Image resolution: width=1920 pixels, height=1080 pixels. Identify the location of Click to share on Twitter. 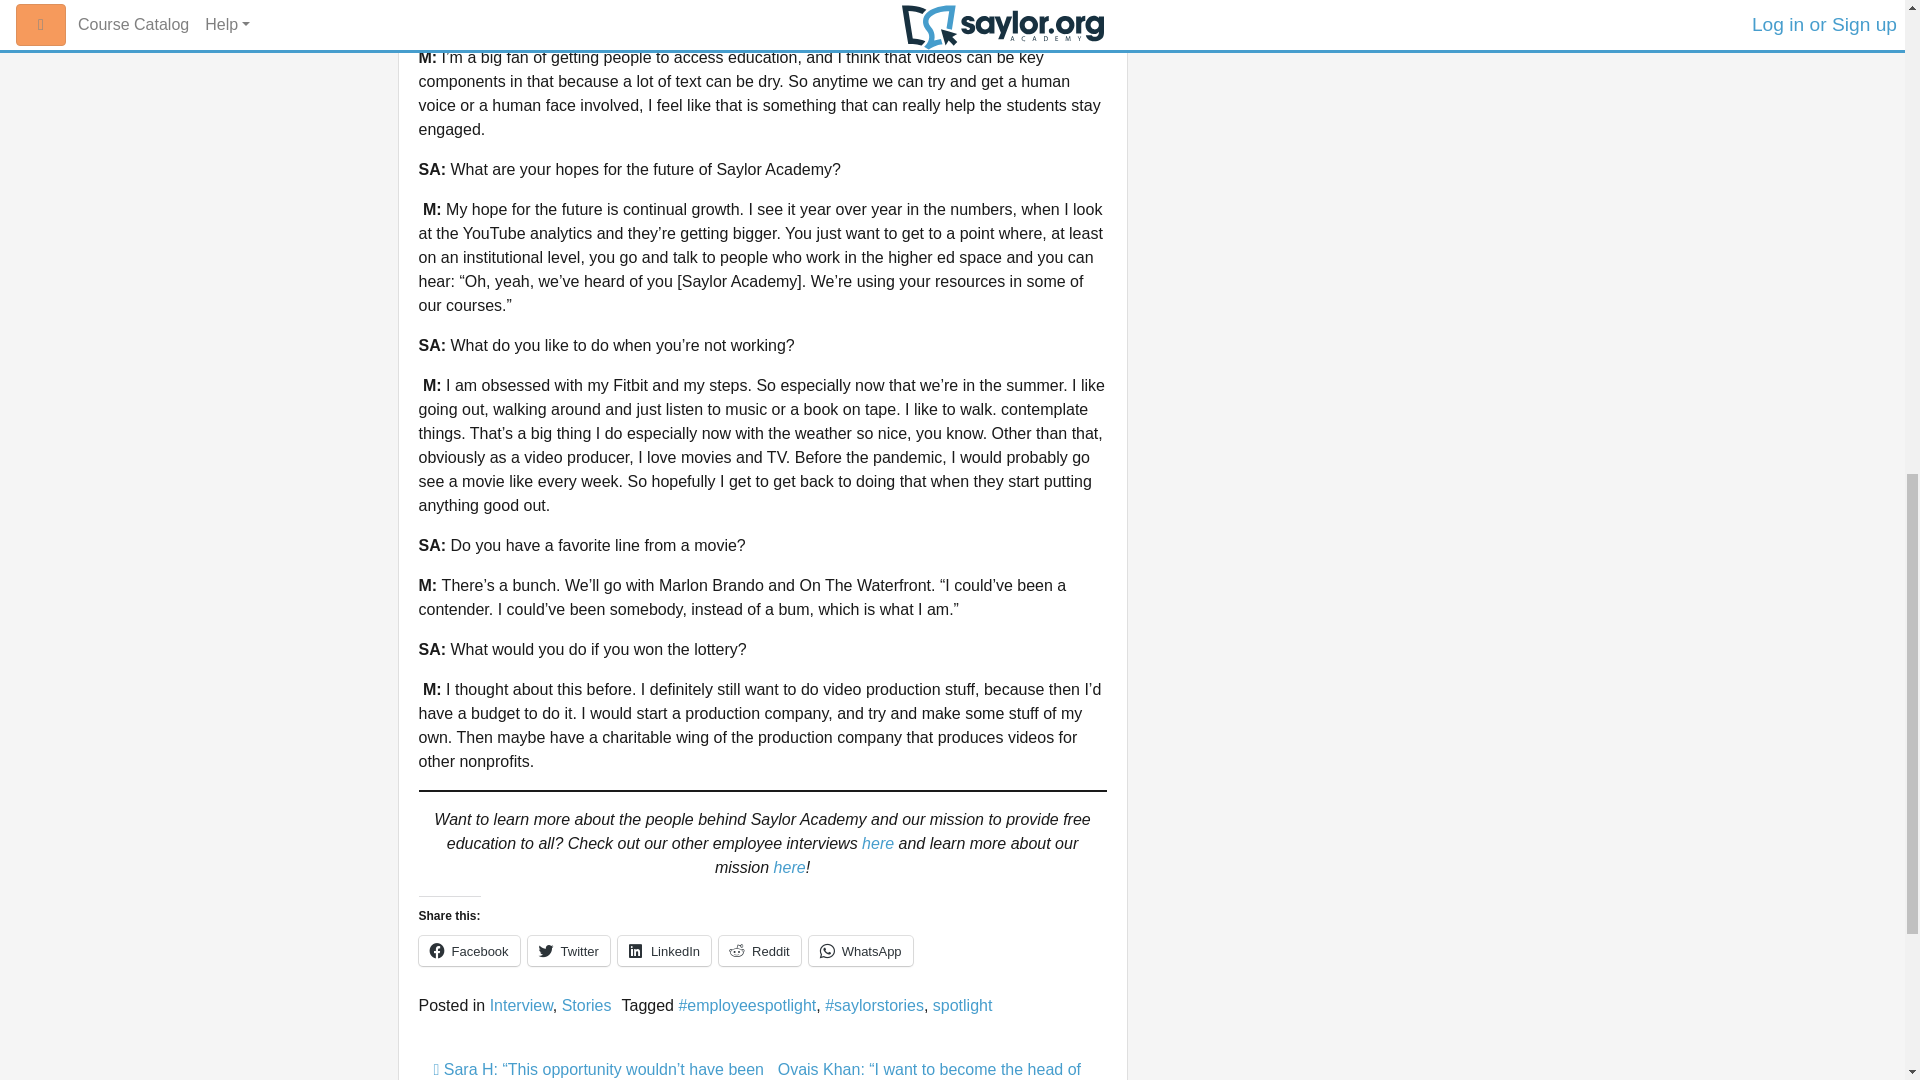
(569, 950).